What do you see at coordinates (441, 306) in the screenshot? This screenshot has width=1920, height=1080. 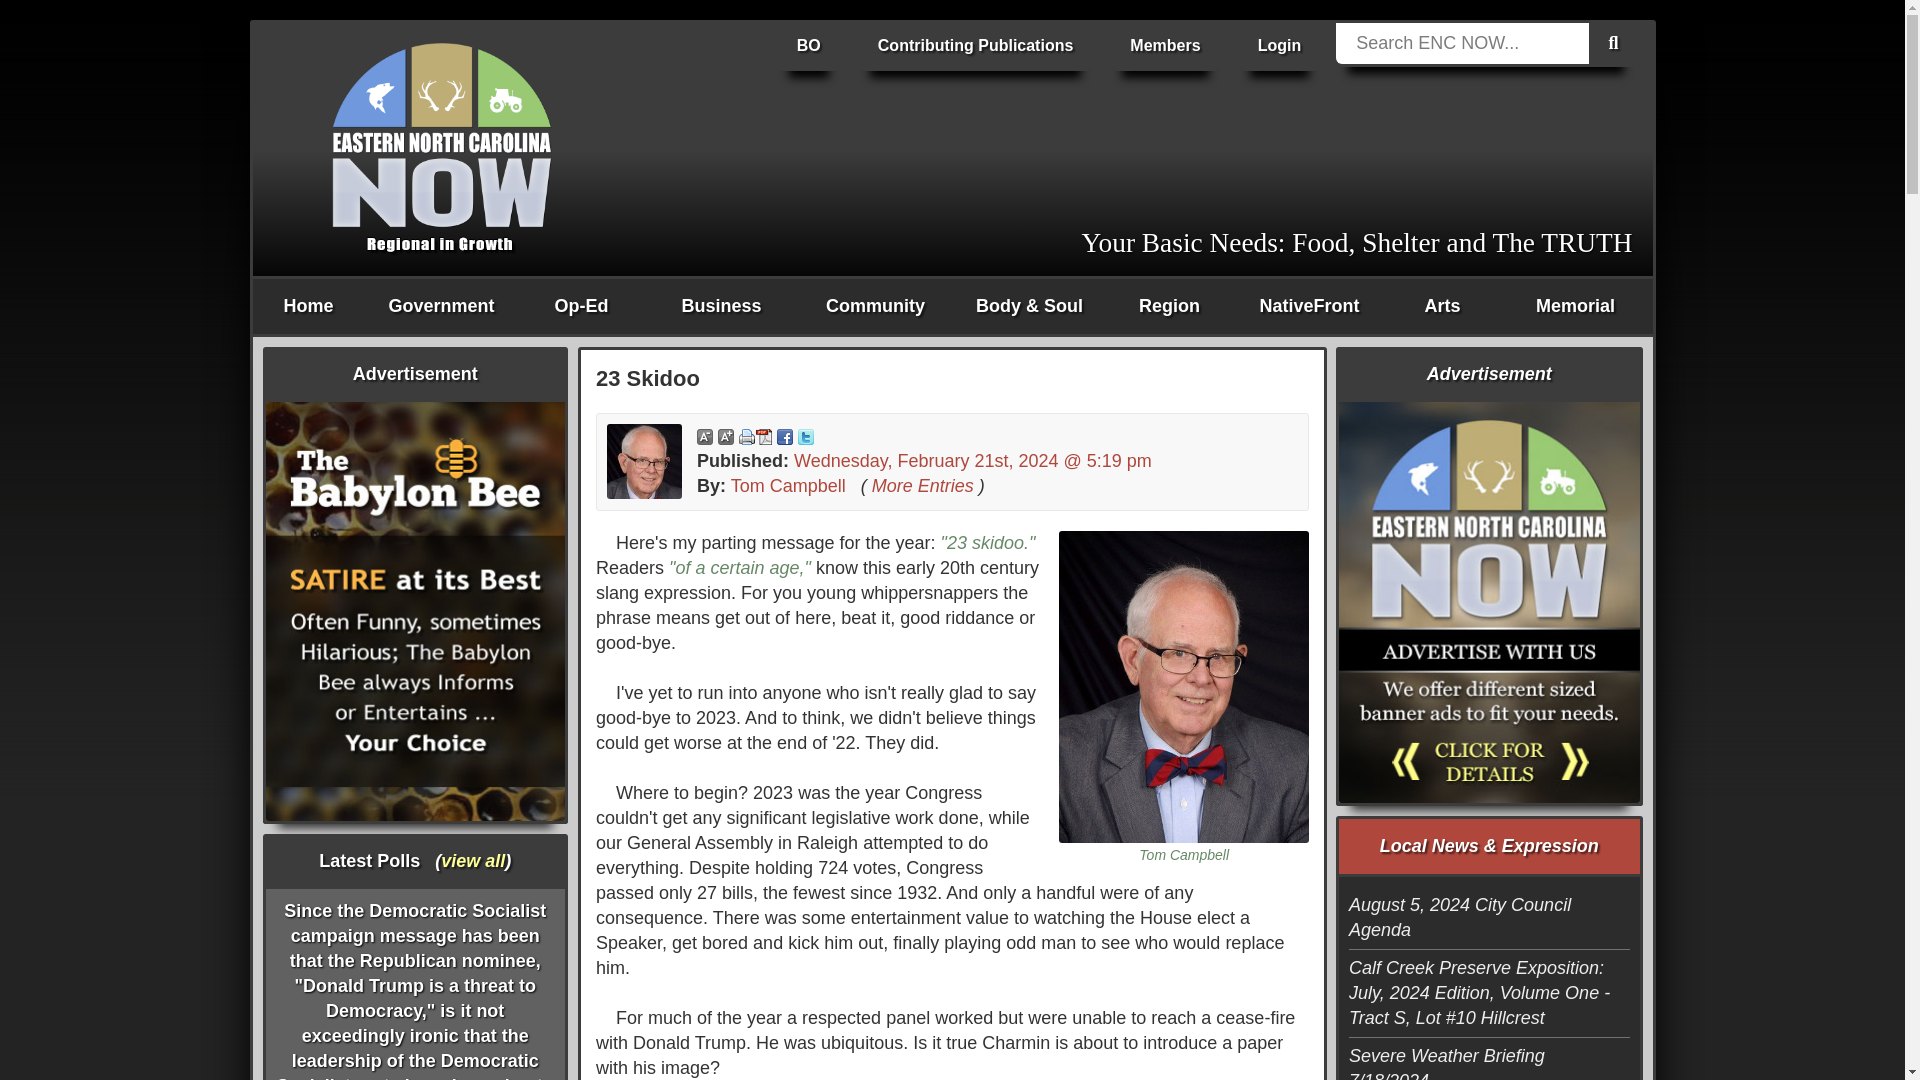 I see `Government` at bounding box center [441, 306].